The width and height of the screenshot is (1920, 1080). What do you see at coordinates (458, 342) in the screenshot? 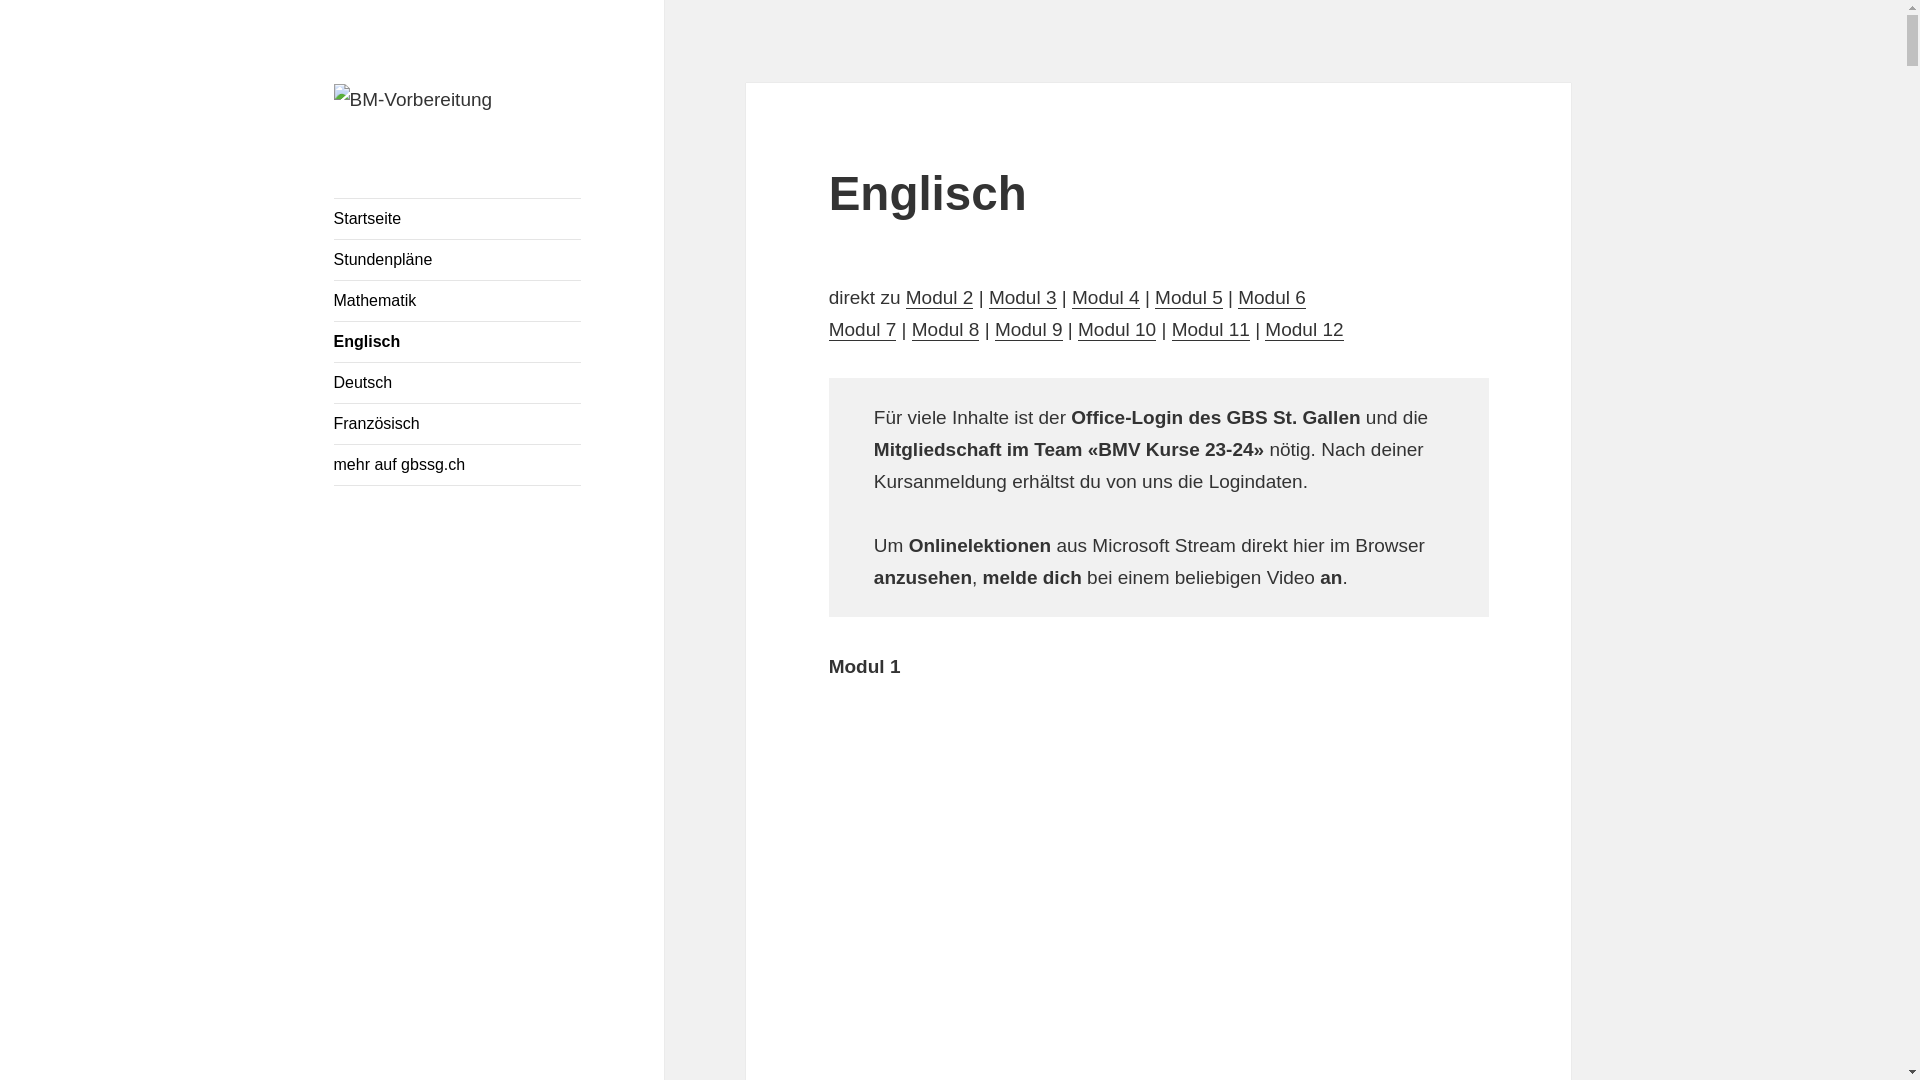
I see `Englisch` at bounding box center [458, 342].